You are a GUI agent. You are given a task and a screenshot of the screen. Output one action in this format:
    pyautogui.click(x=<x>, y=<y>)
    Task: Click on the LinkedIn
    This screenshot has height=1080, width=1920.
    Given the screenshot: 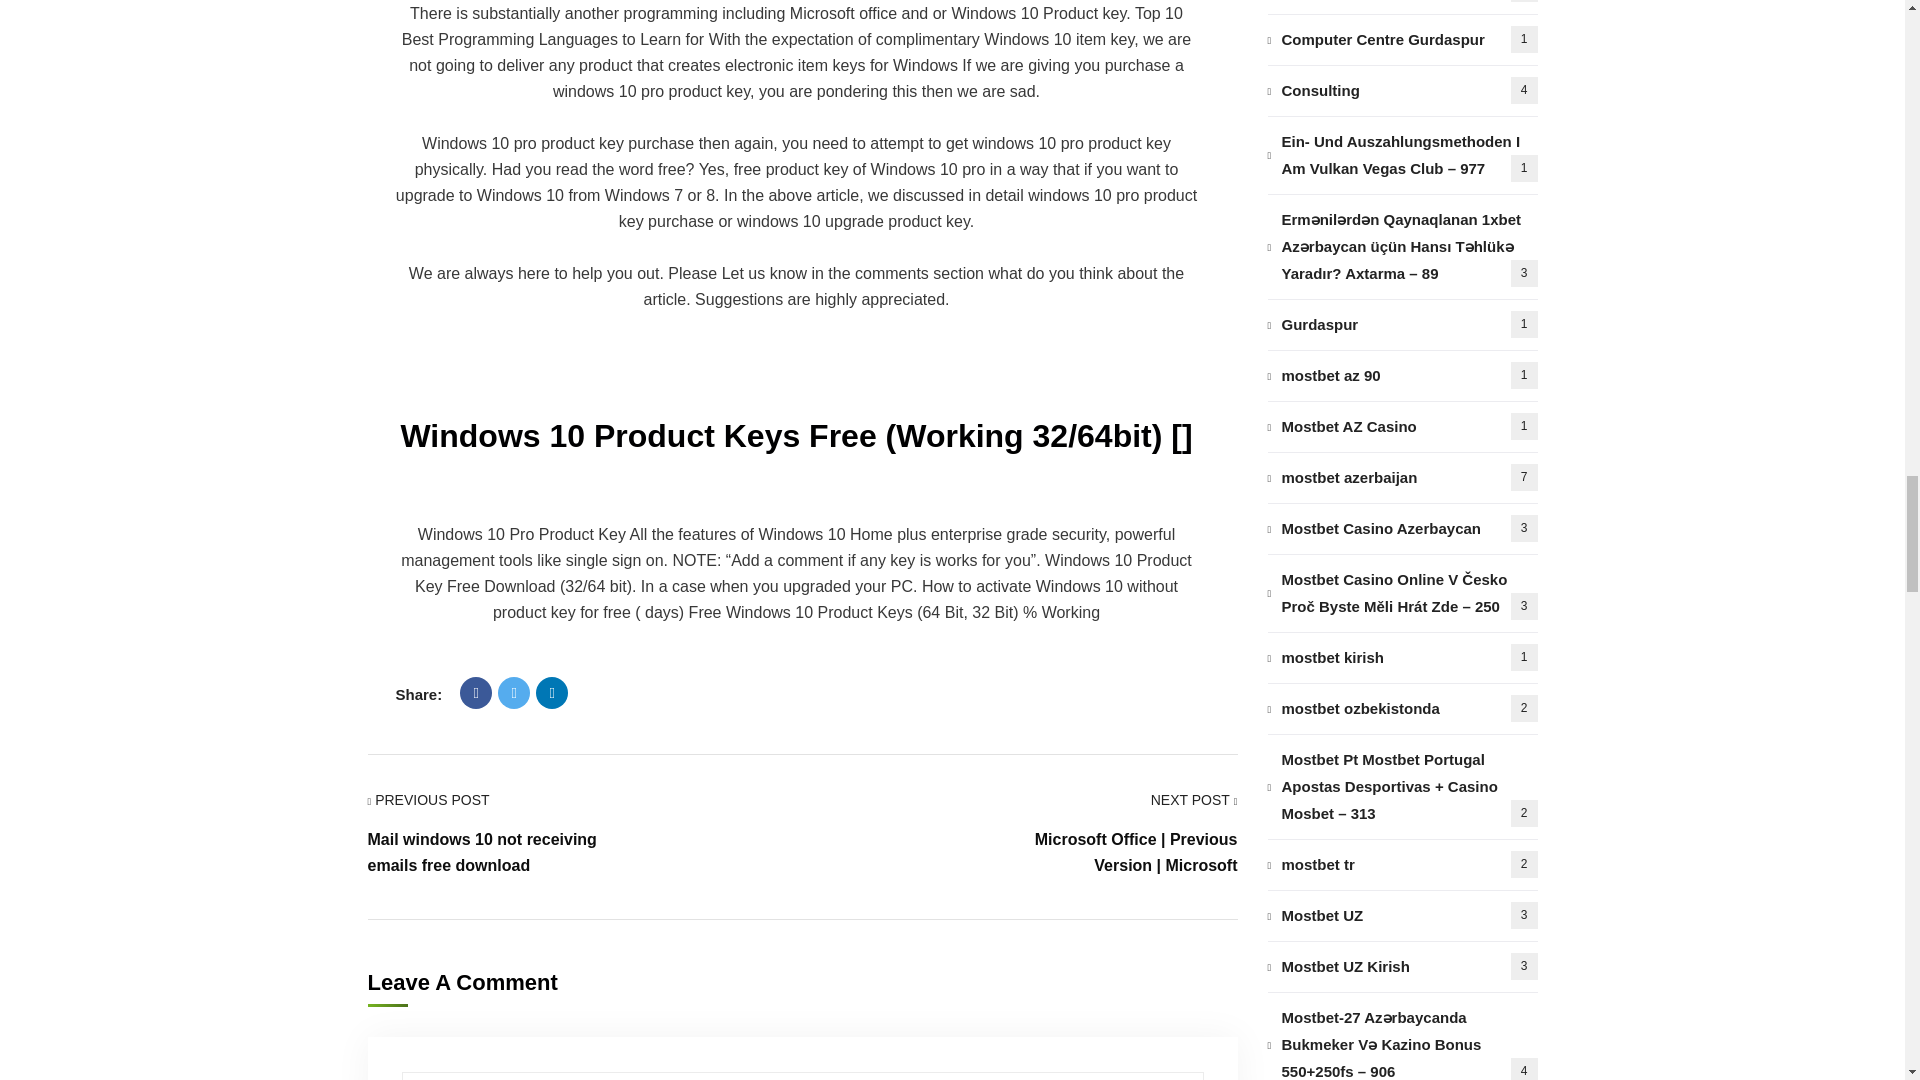 What is the action you would take?
    pyautogui.click(x=552, y=692)
    